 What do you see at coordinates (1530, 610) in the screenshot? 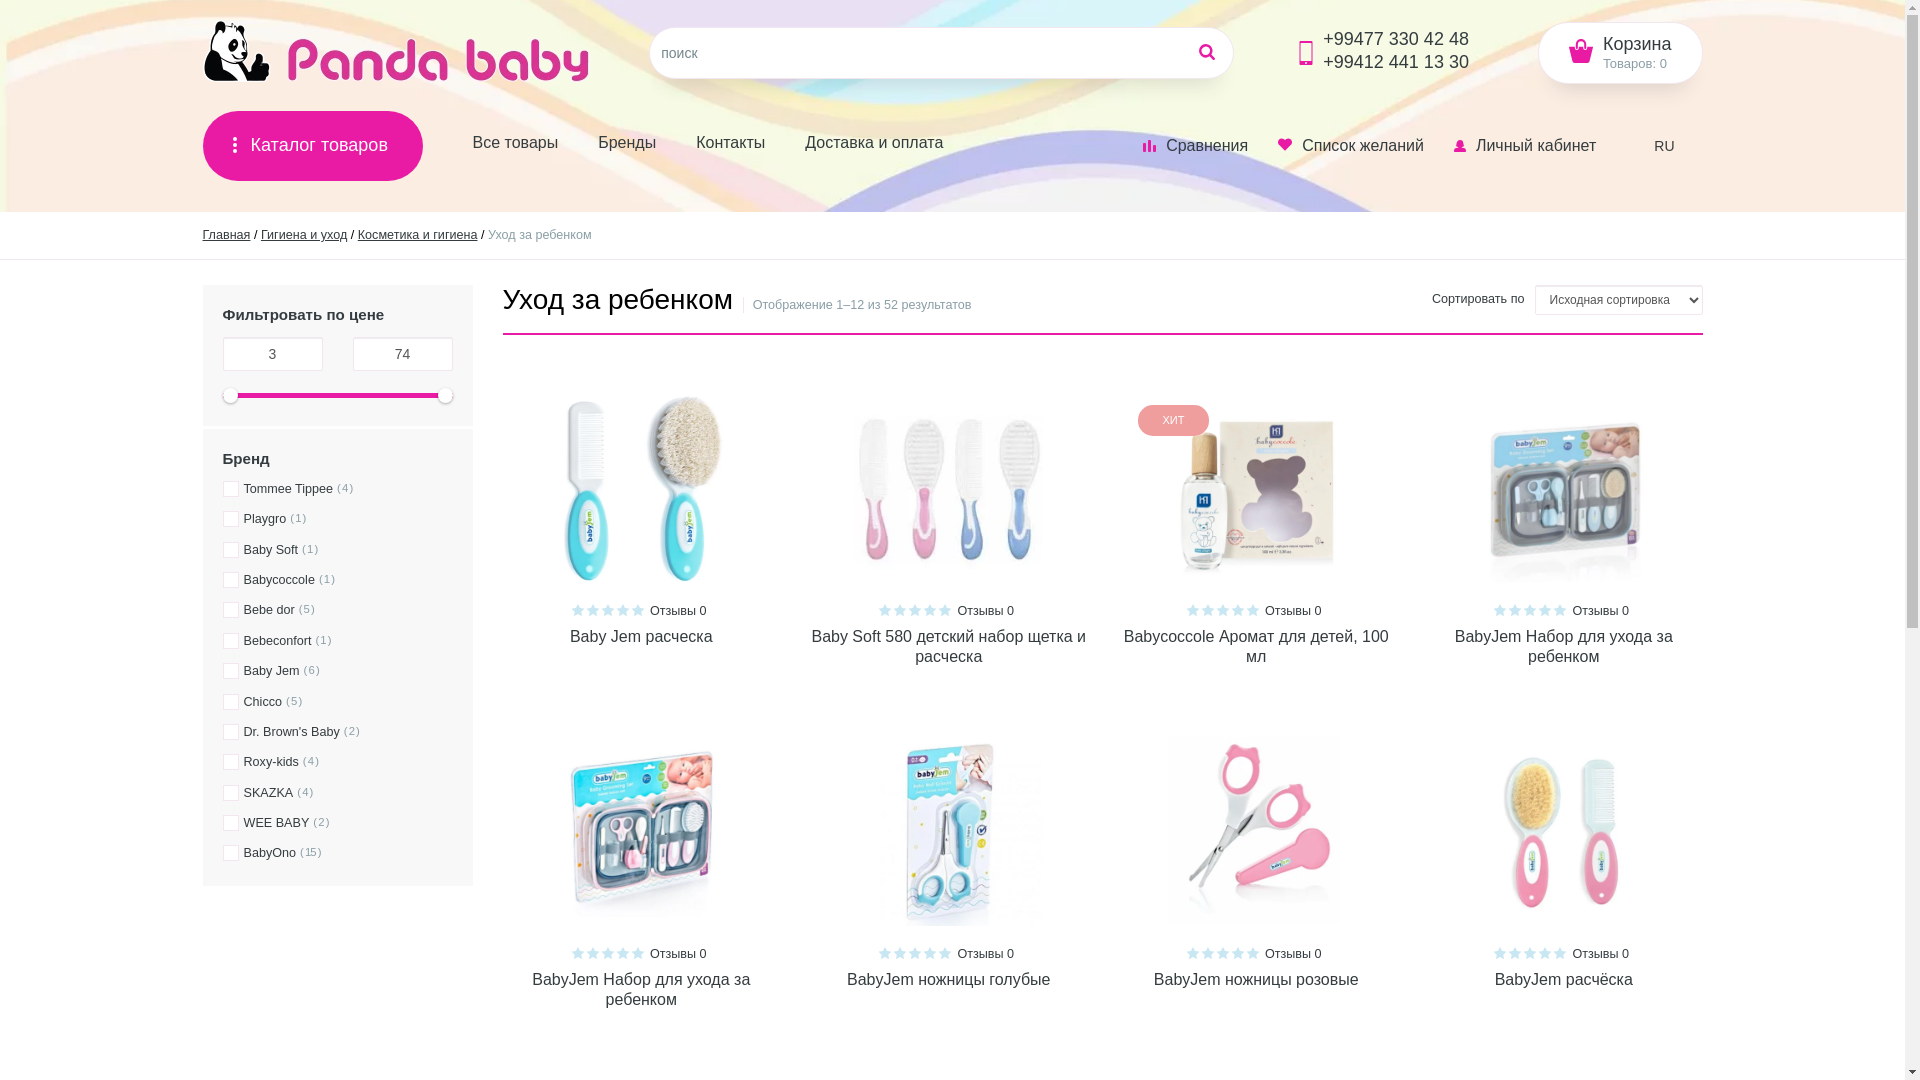
I see `0 out of 5 stars` at bounding box center [1530, 610].